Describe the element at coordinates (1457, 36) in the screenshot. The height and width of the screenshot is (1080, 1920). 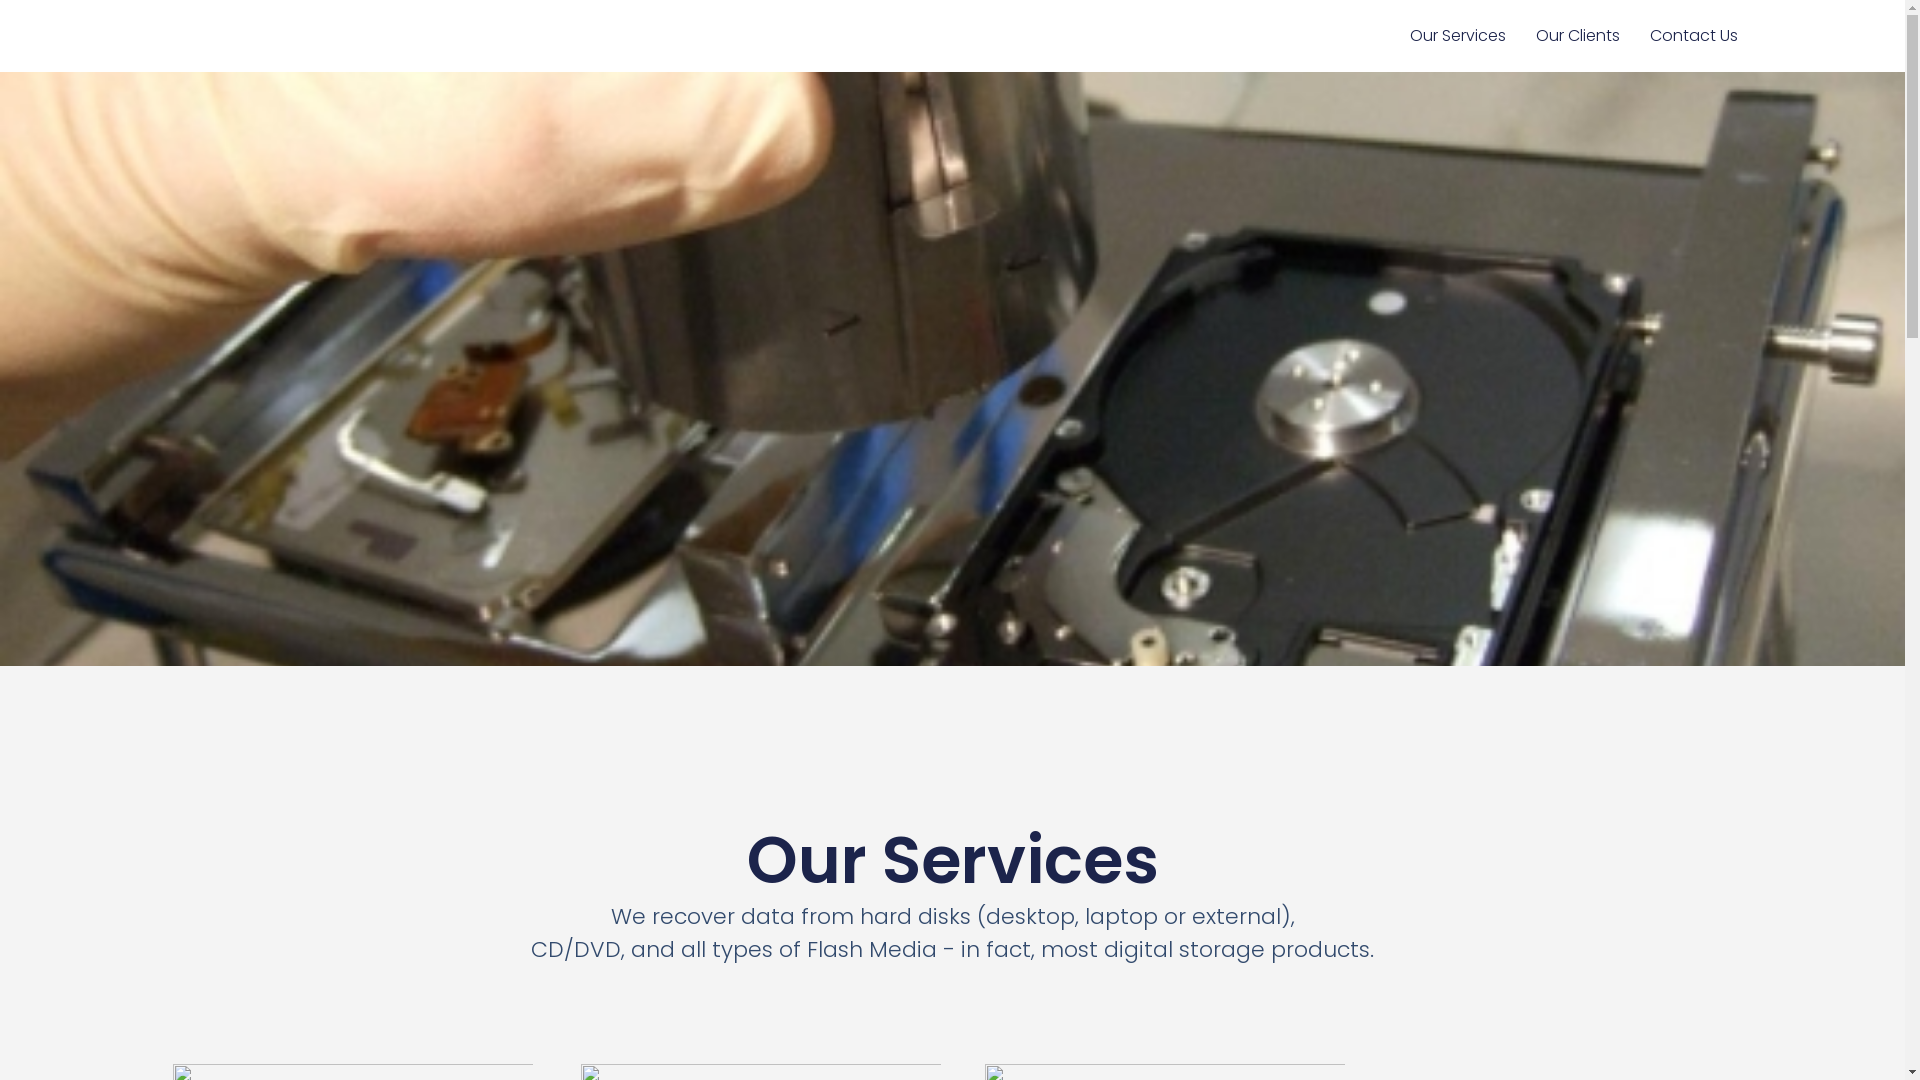
I see `Our Services` at that location.